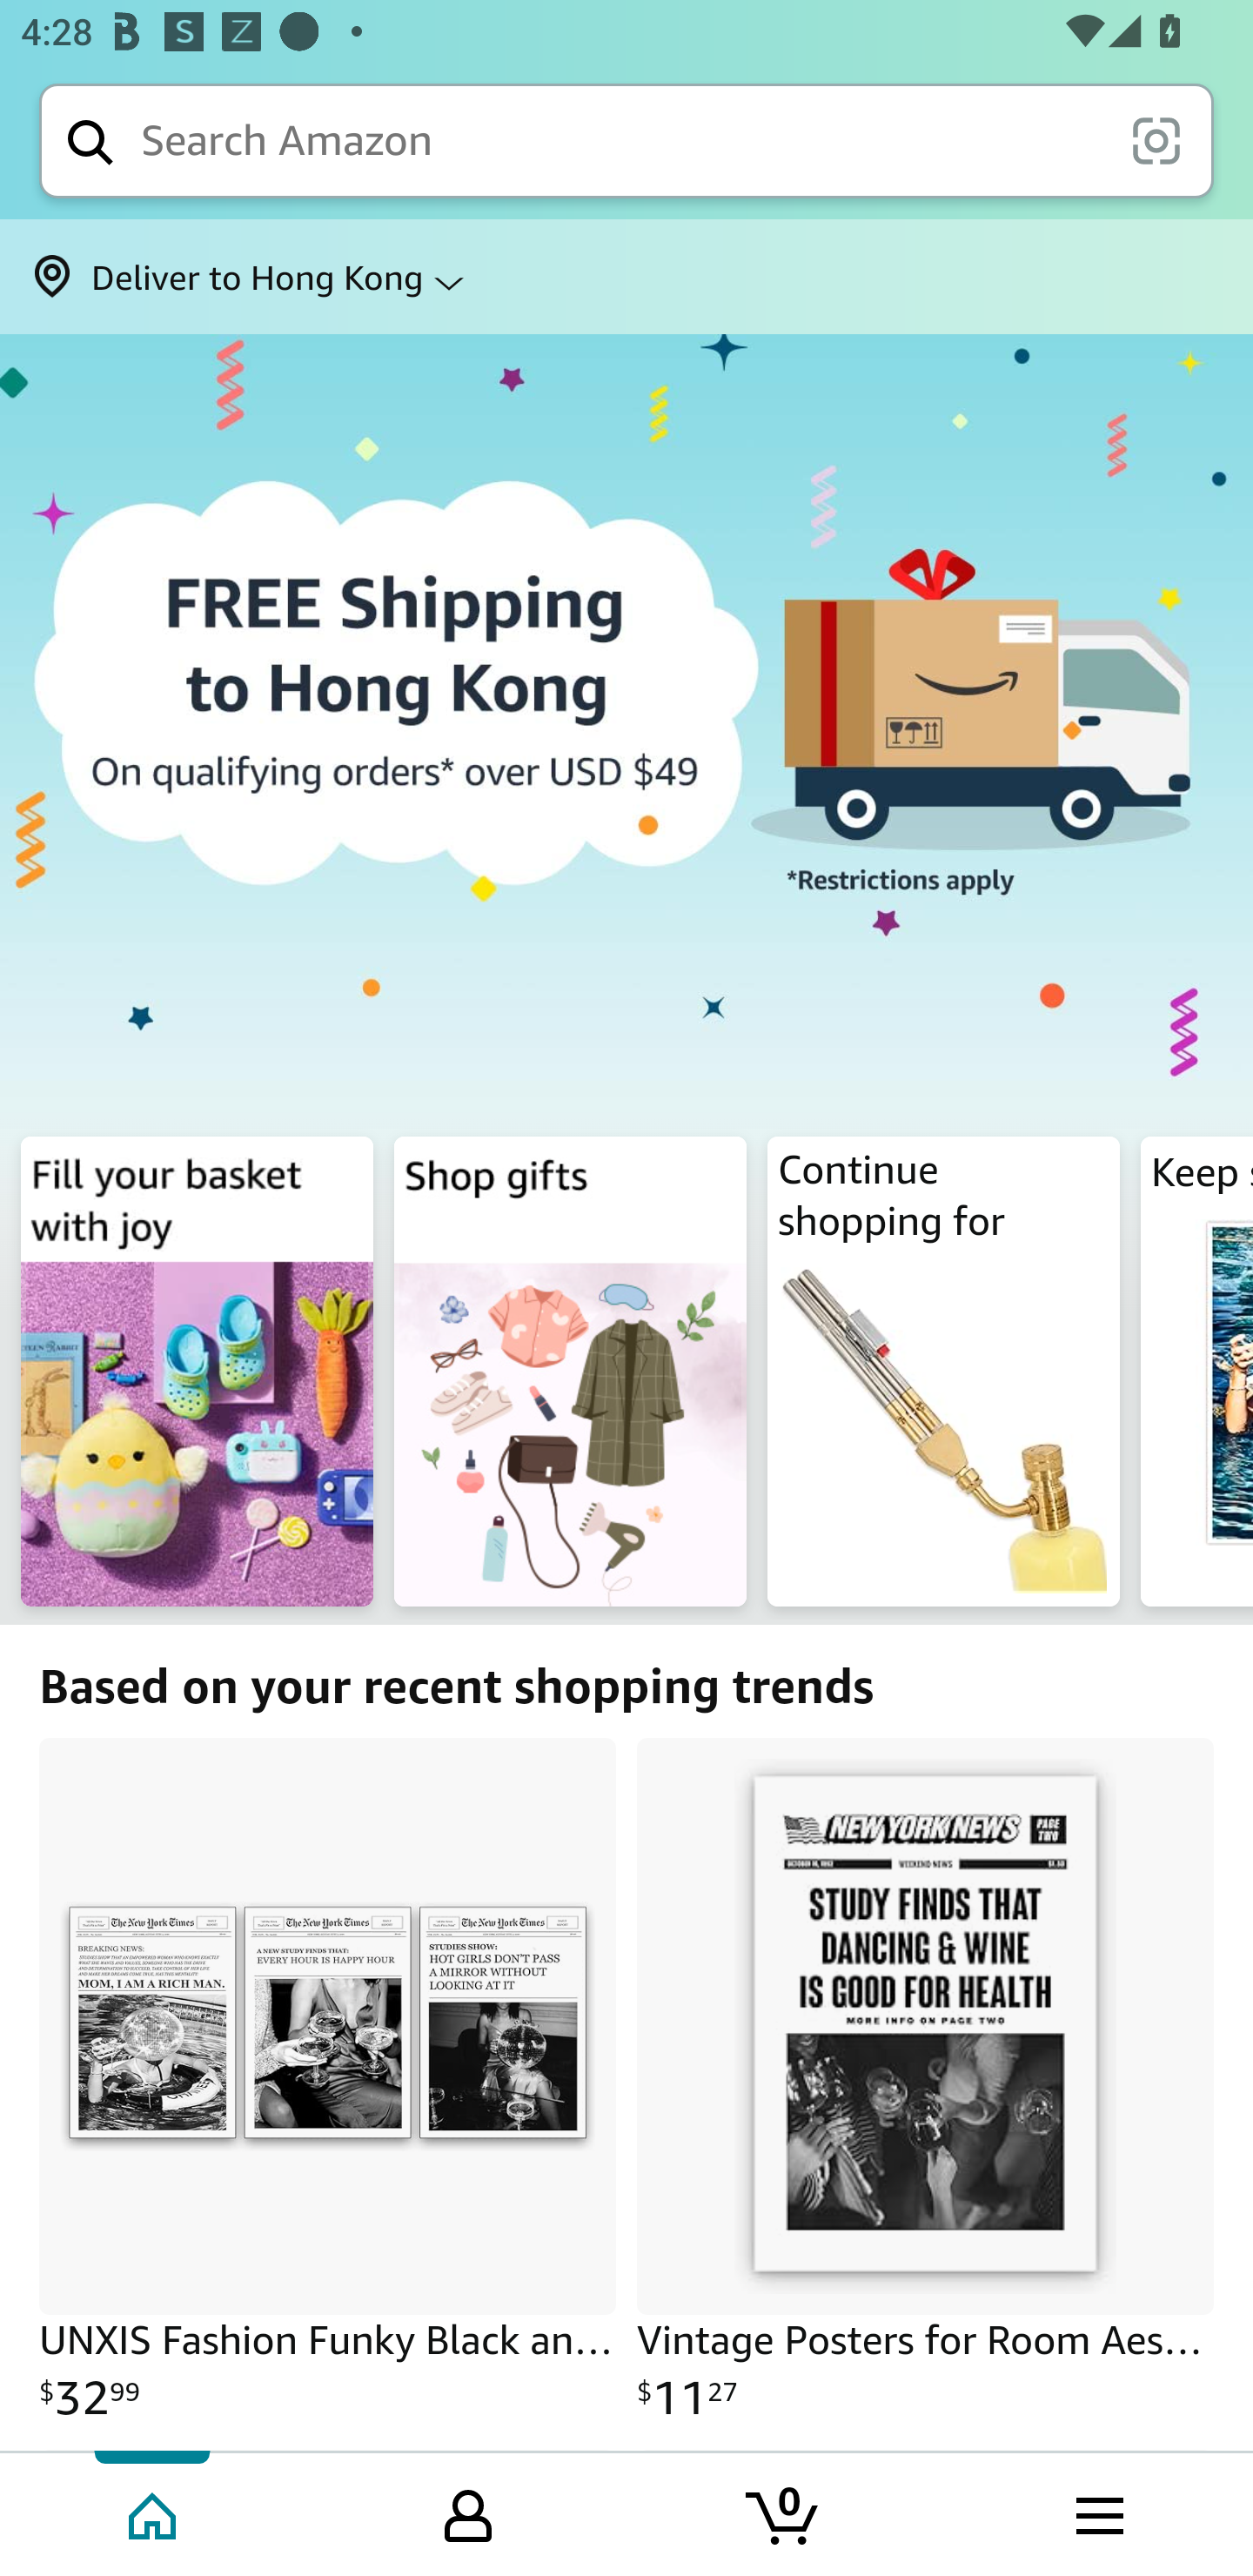 This screenshot has height=2576, width=1253. I want to click on Search Search Search Amazon scan it, so click(626, 140).